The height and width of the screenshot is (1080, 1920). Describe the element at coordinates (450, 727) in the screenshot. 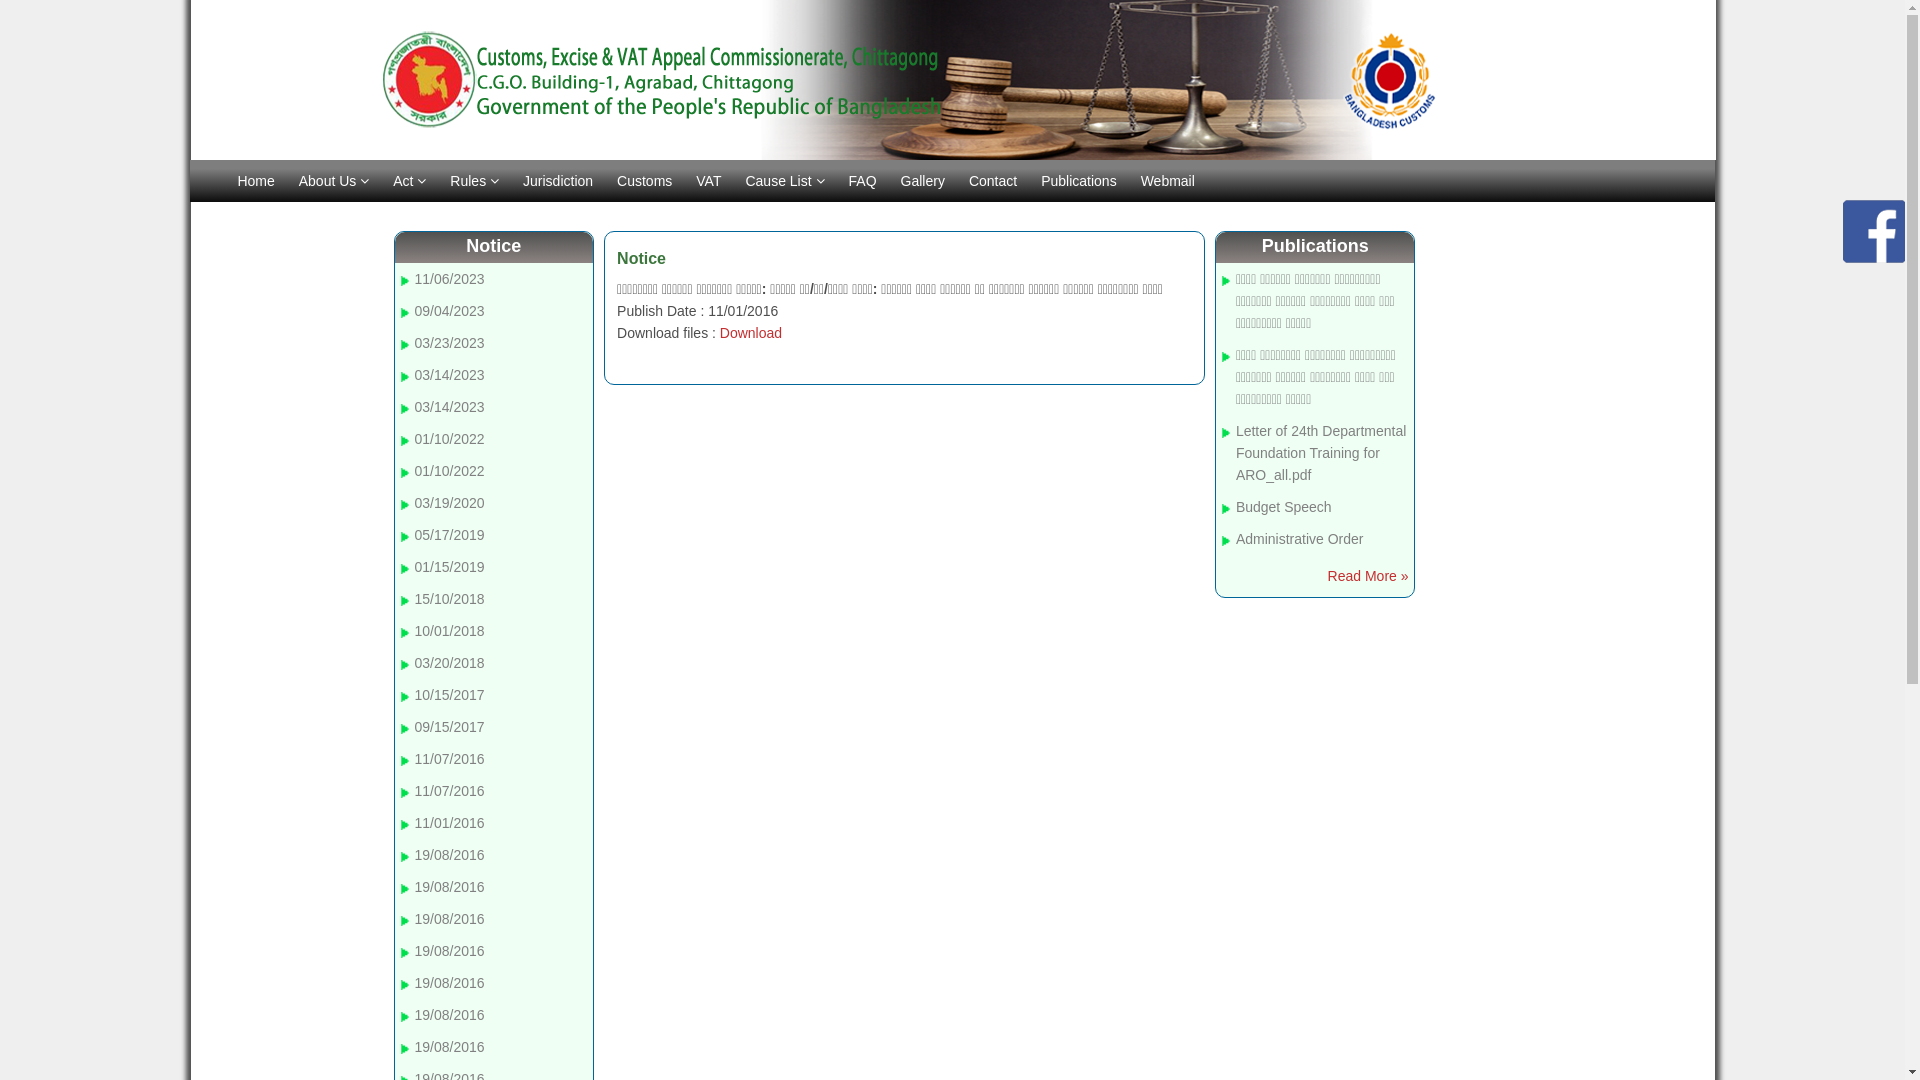

I see `09/15/2017` at that location.